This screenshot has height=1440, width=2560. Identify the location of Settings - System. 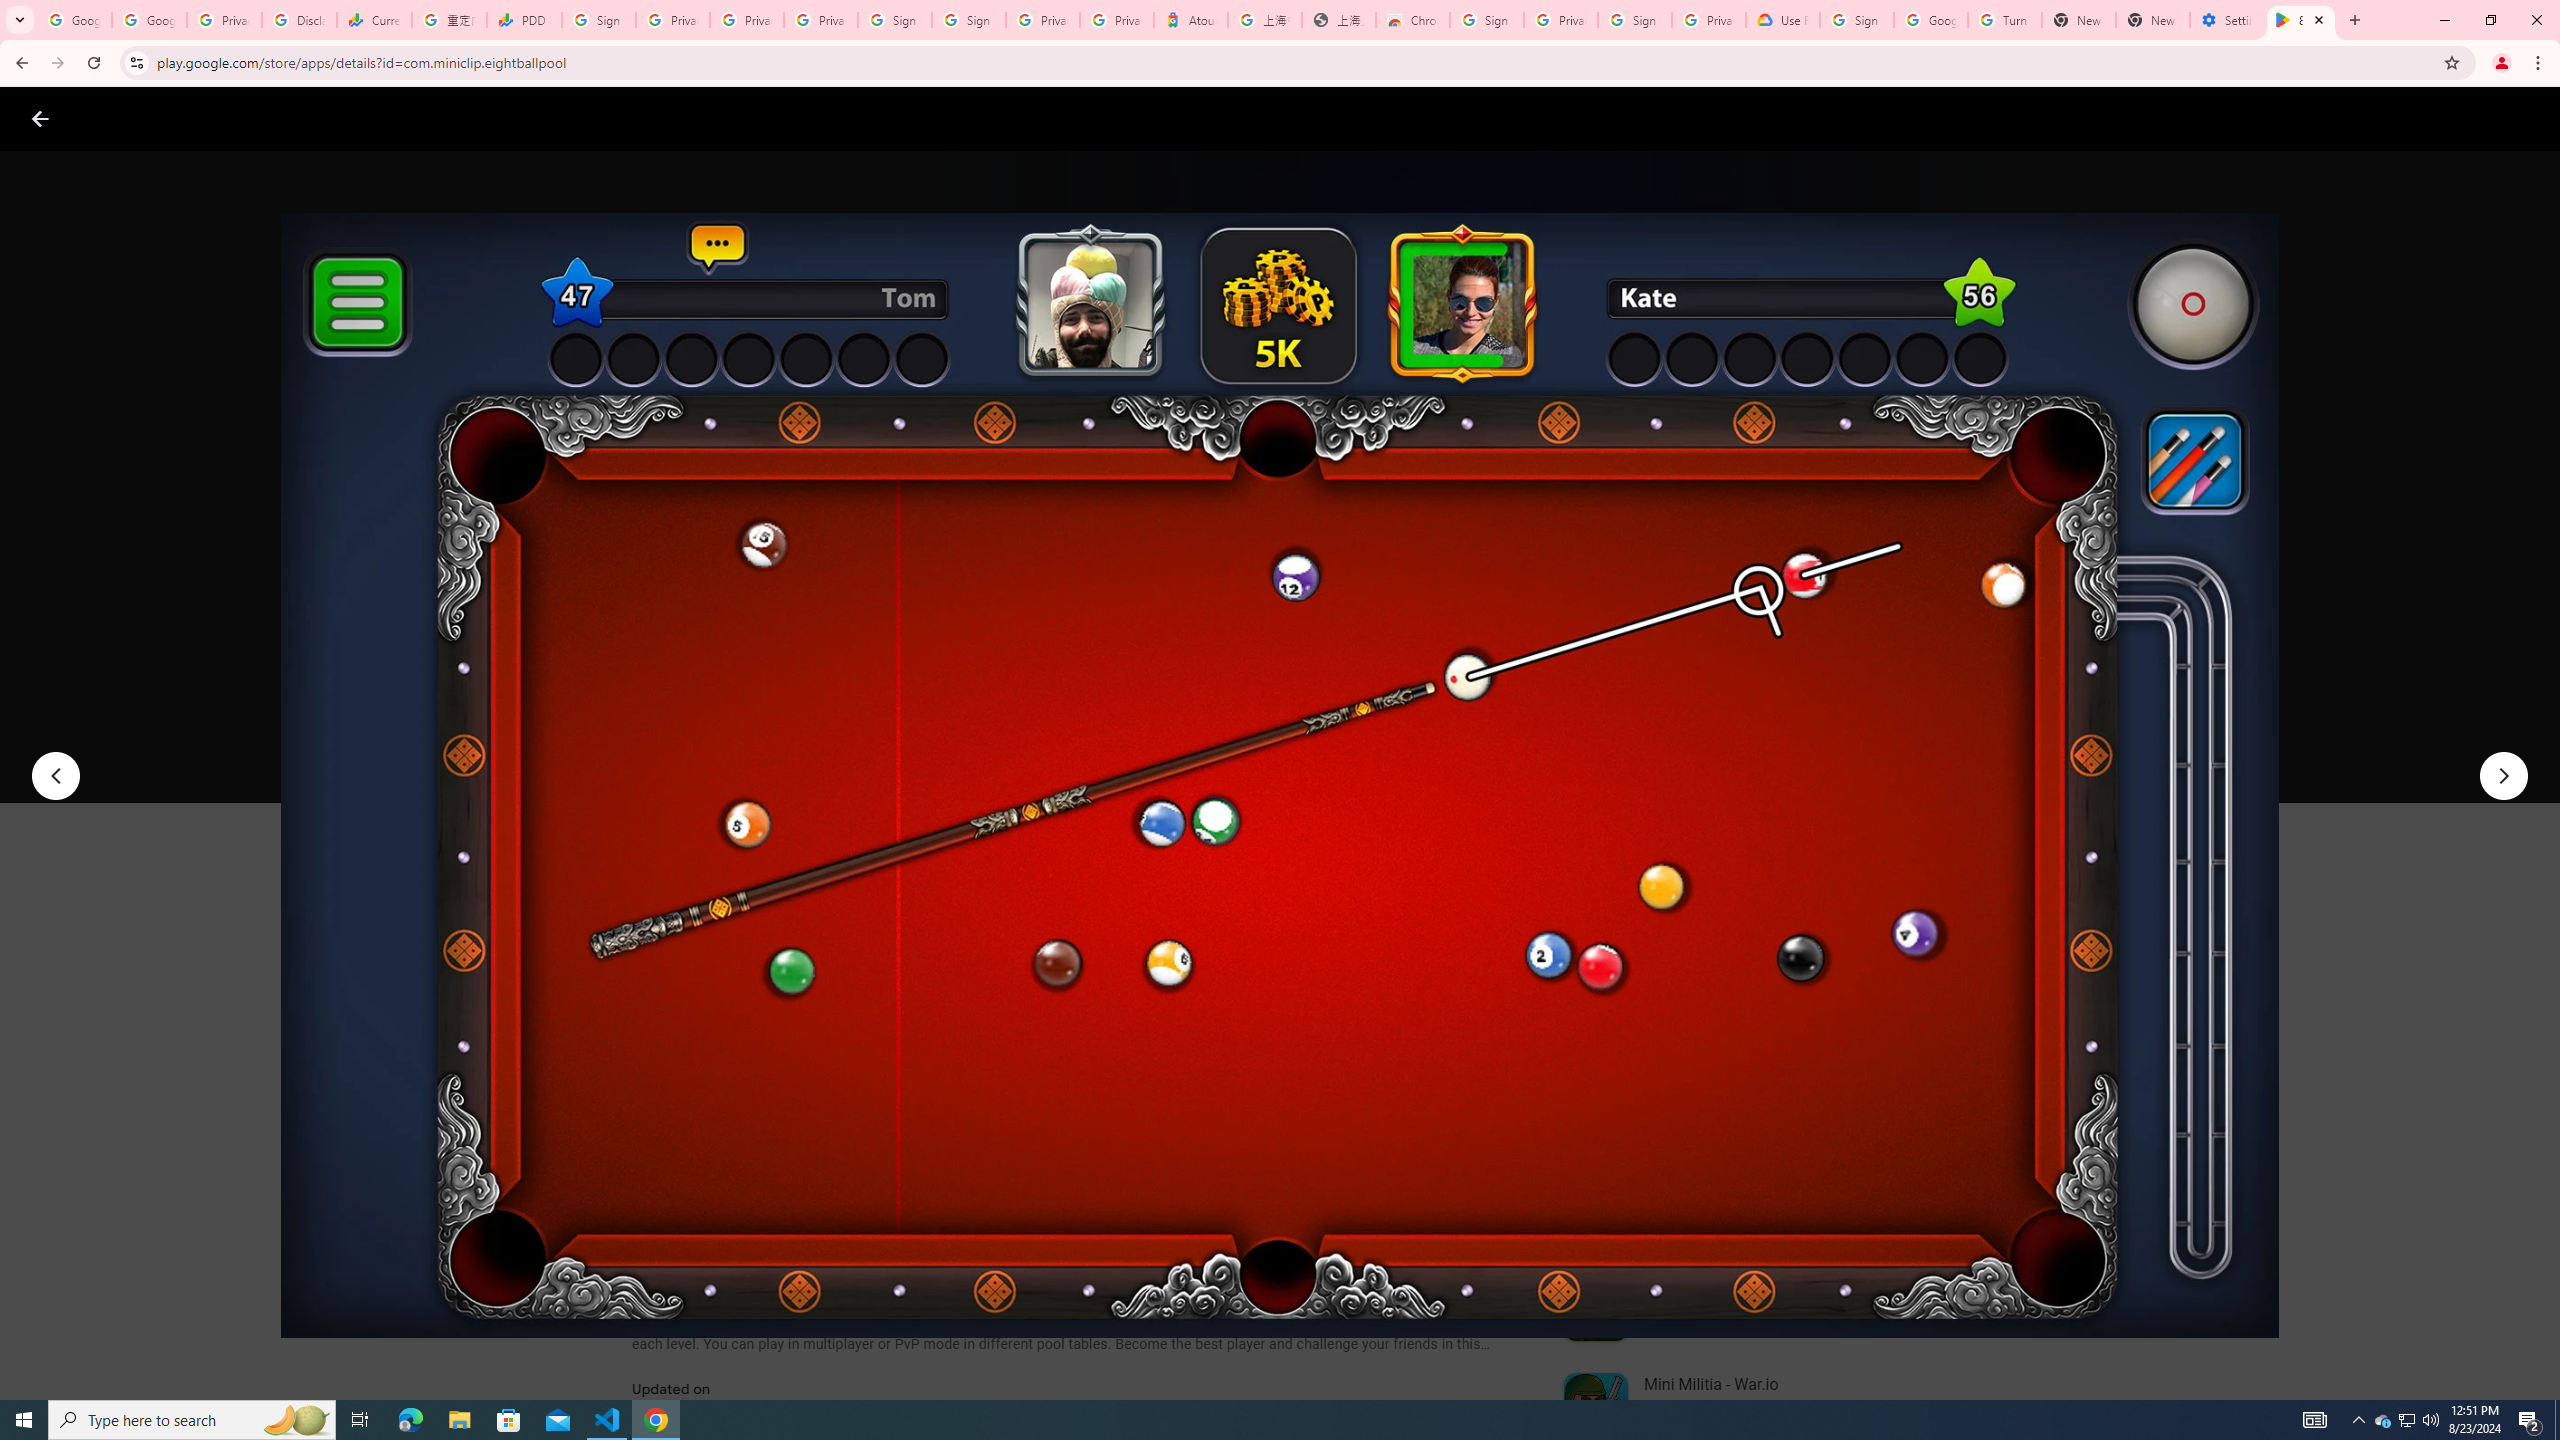
(2227, 20).